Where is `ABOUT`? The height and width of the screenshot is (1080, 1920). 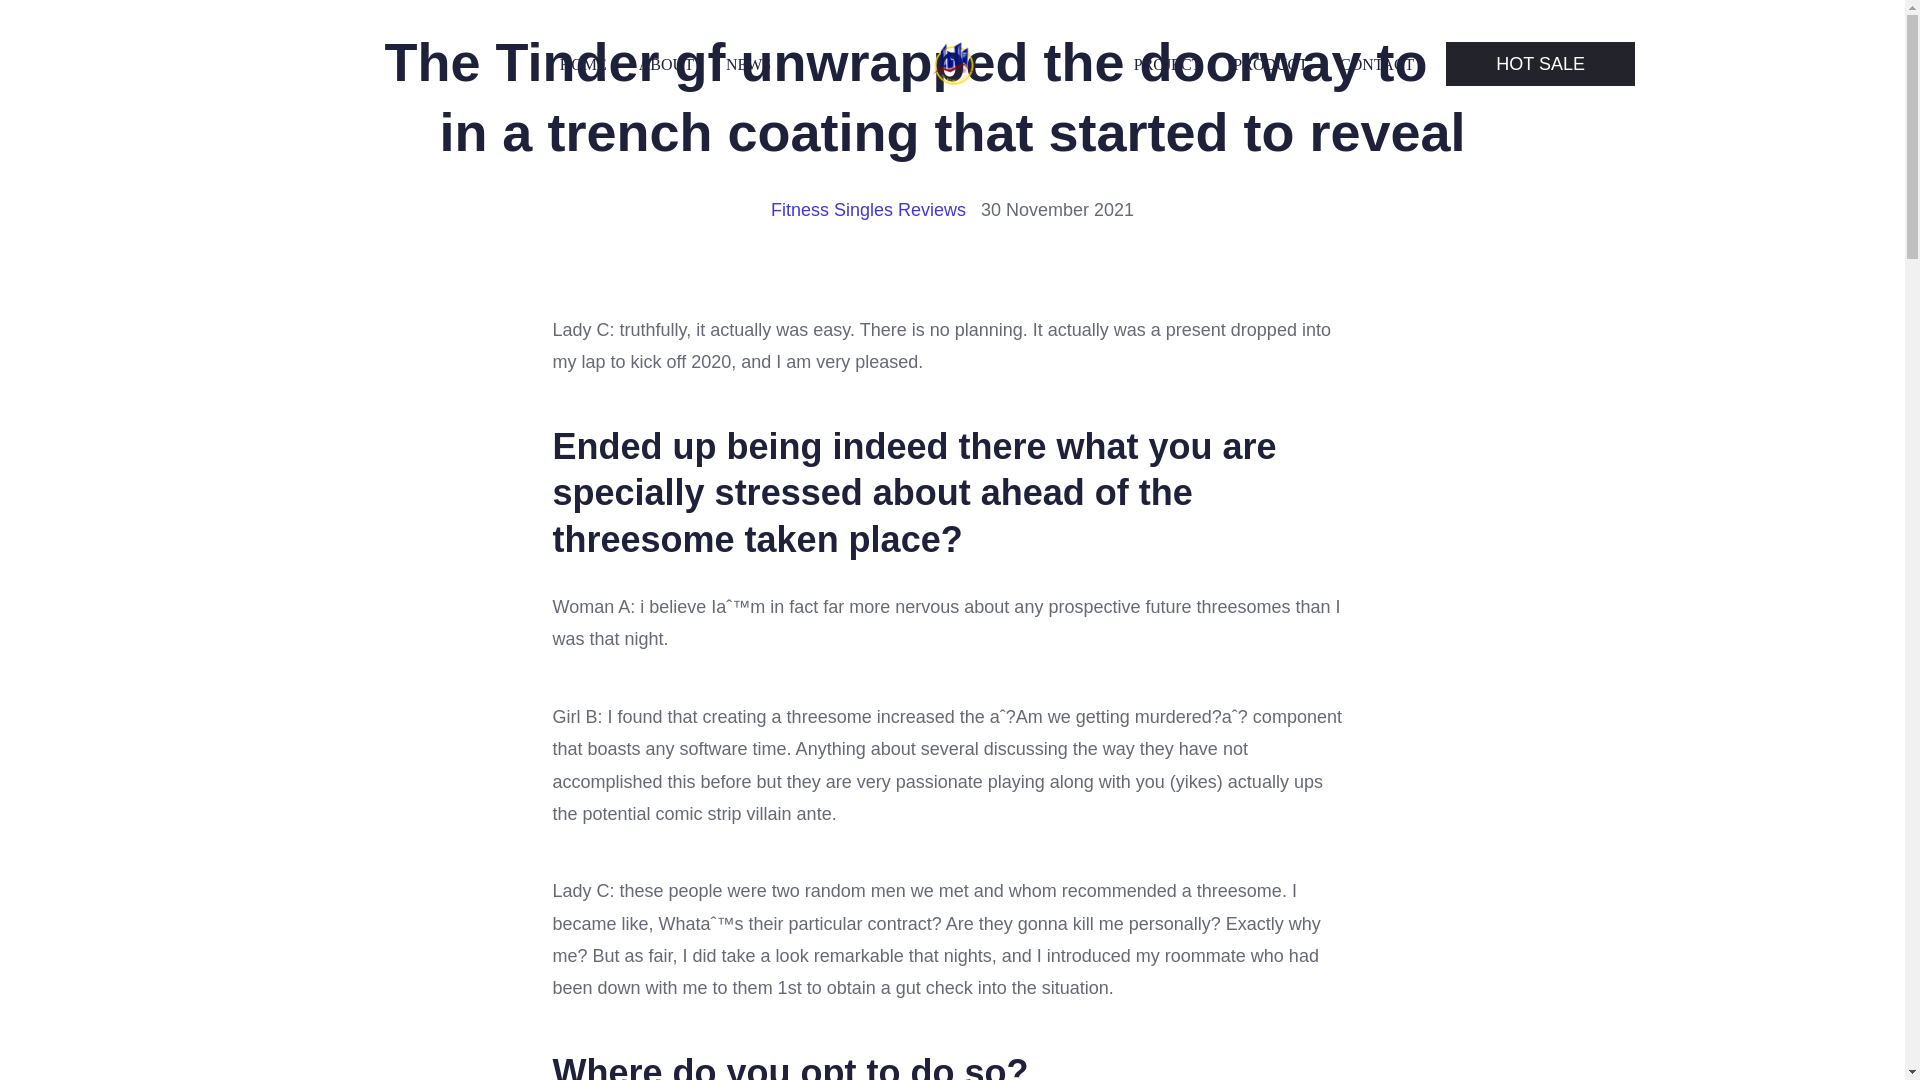 ABOUT is located at coordinates (666, 64).